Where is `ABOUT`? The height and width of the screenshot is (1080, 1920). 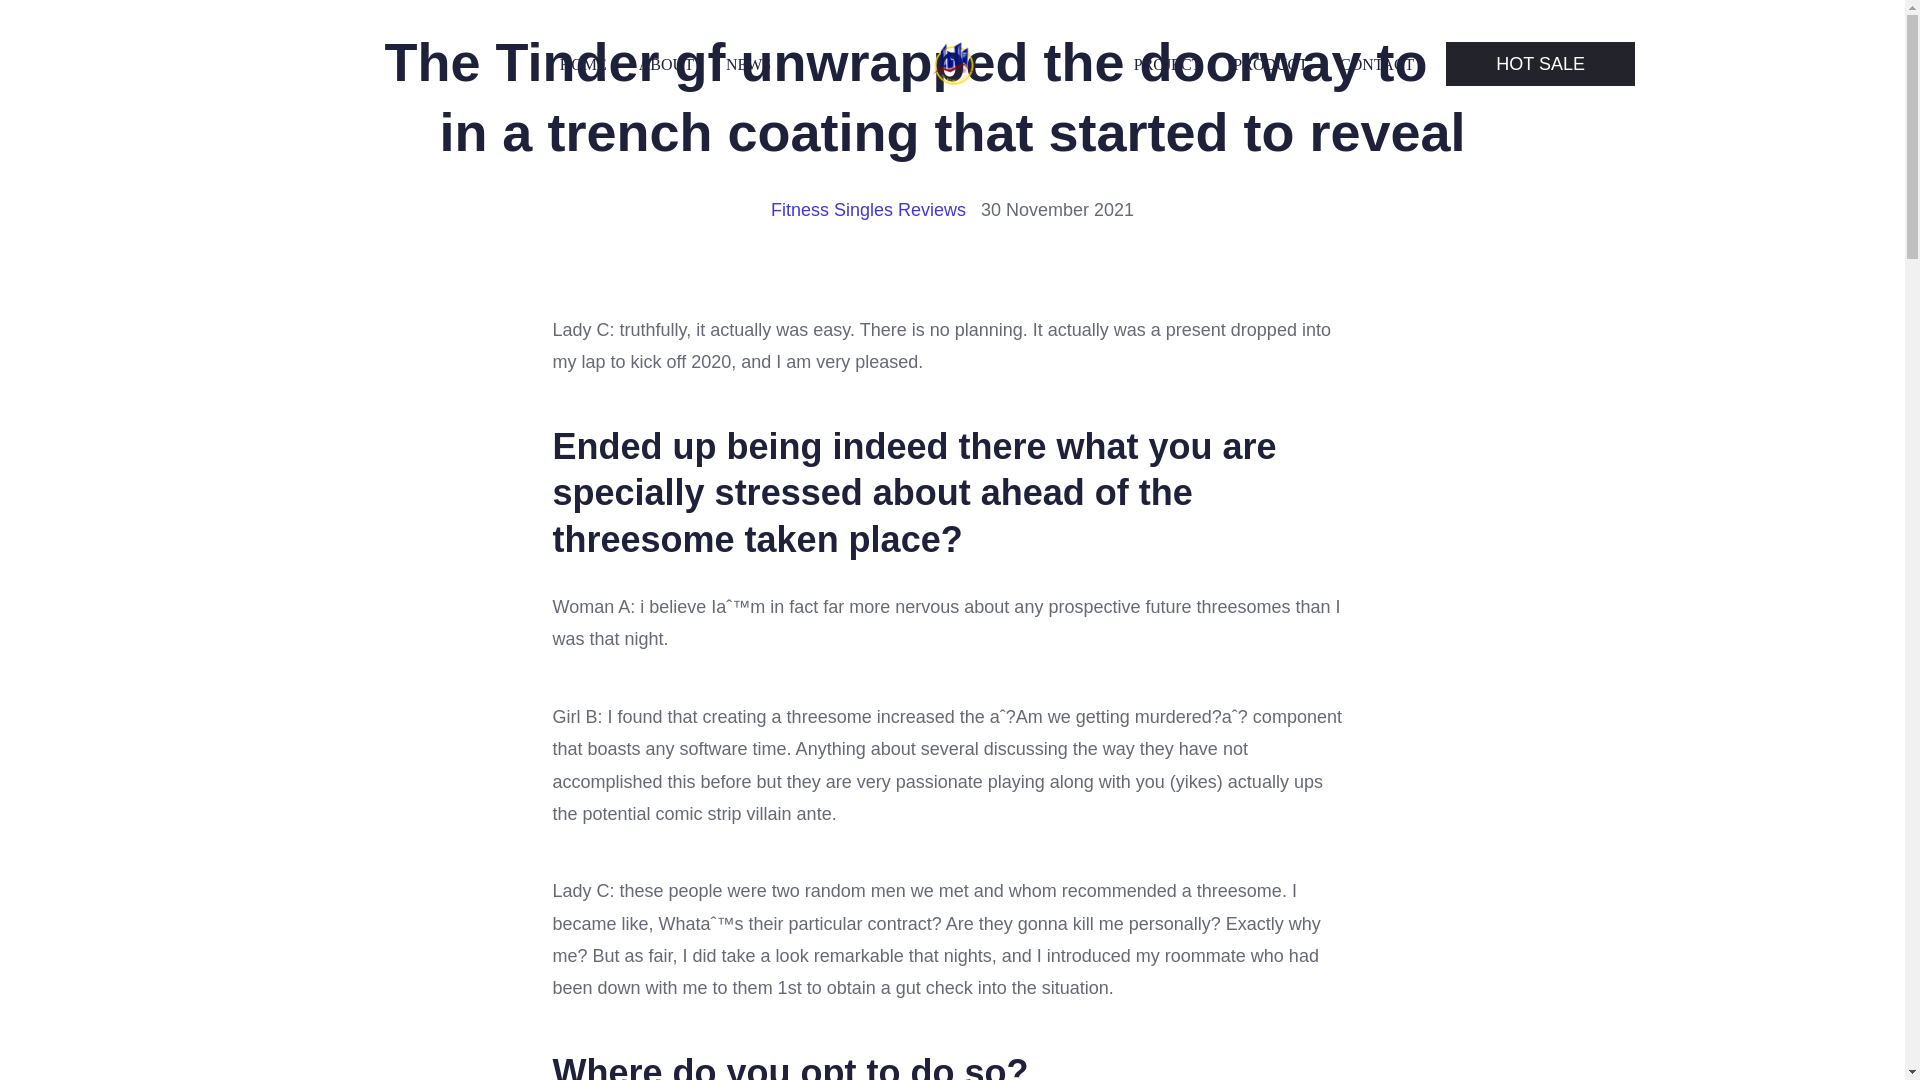 ABOUT is located at coordinates (666, 64).